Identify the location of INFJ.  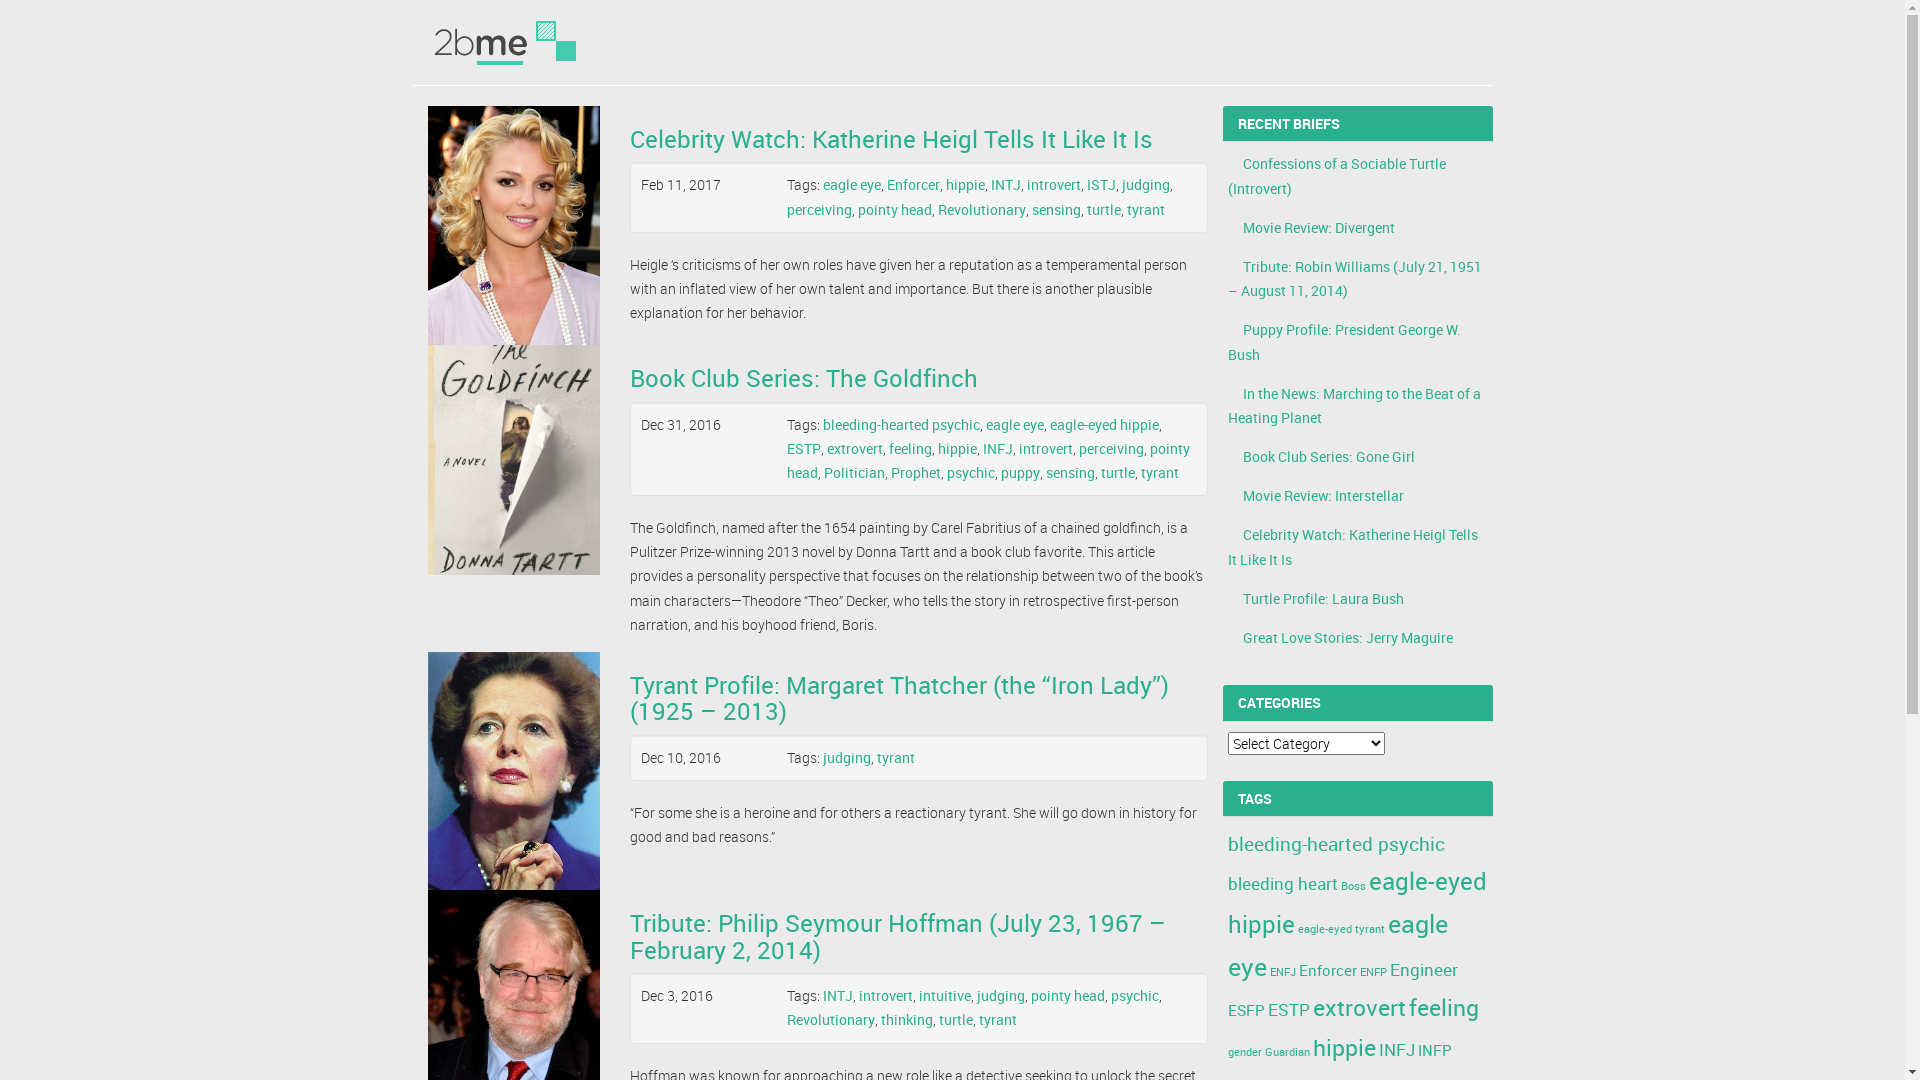
(998, 448).